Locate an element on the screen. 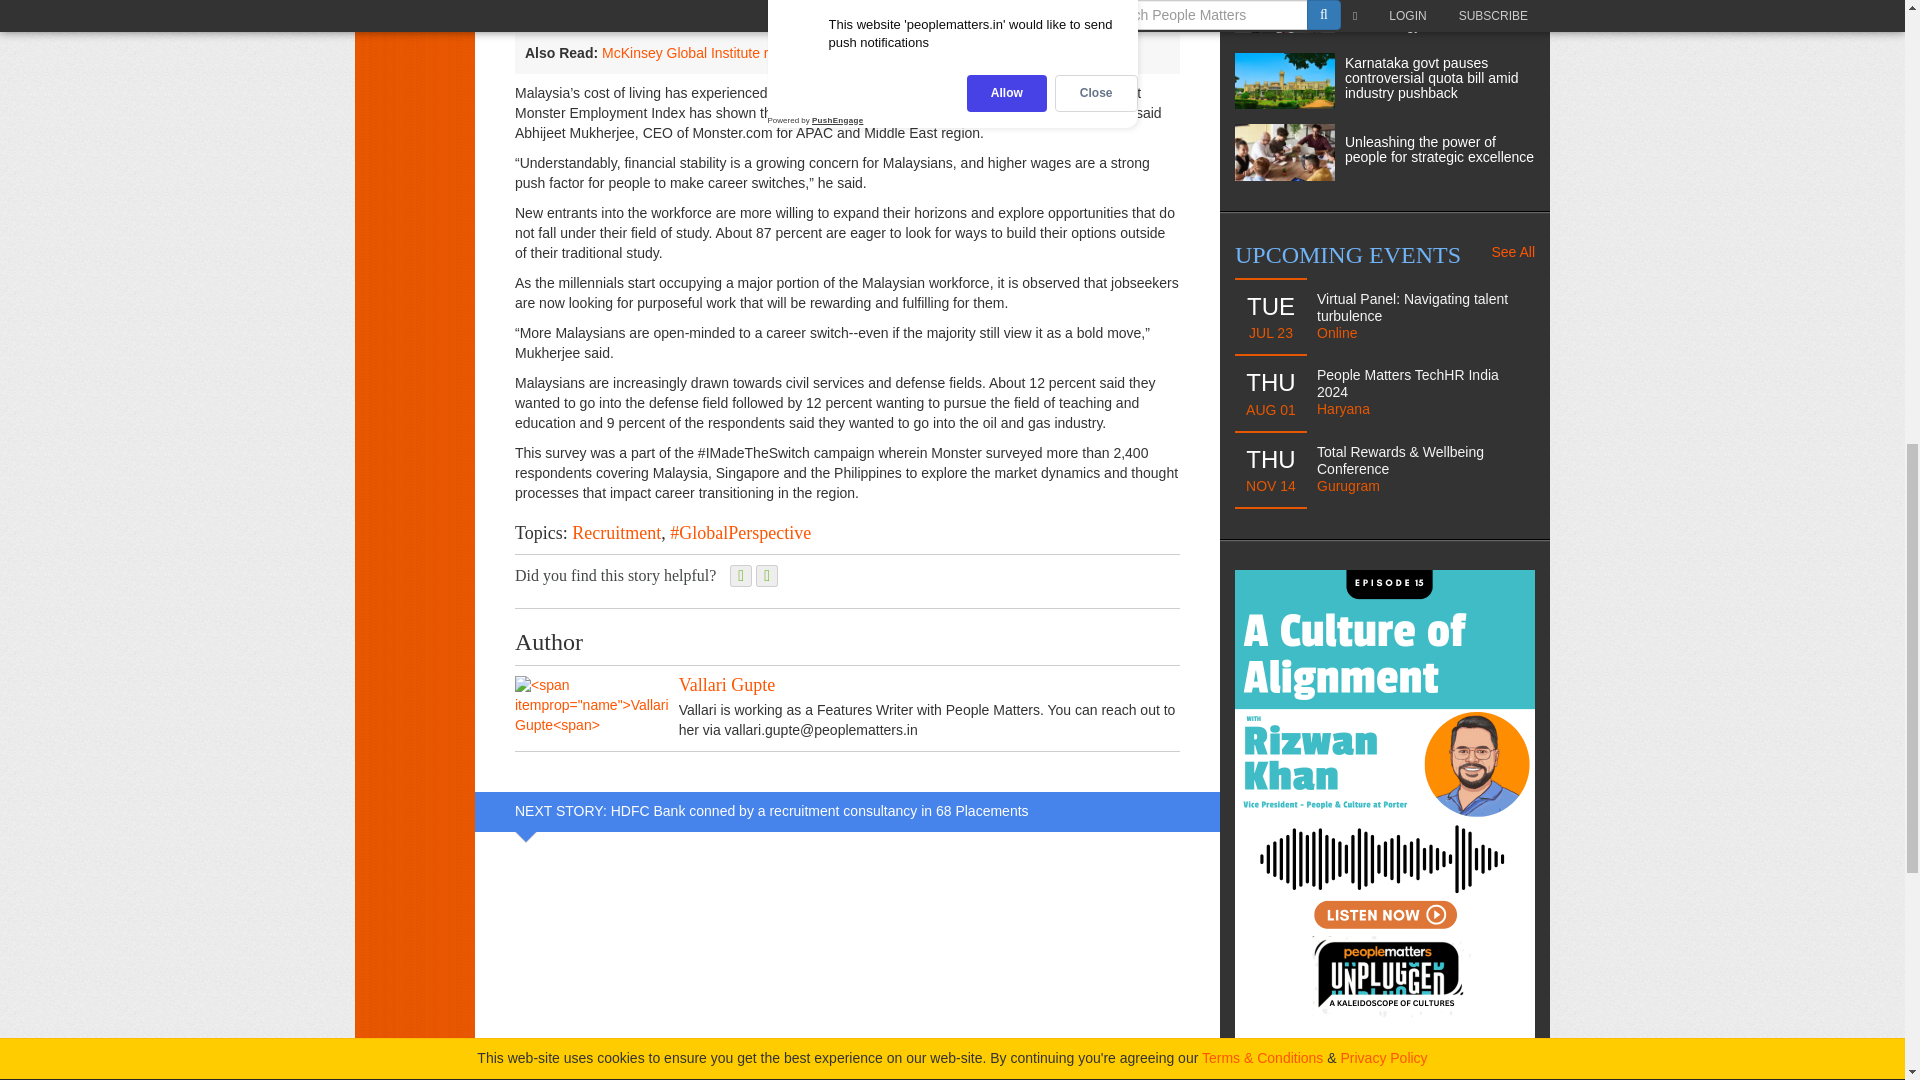 The image size is (1920, 1080). Browse more in: Recruitment is located at coordinates (616, 532).